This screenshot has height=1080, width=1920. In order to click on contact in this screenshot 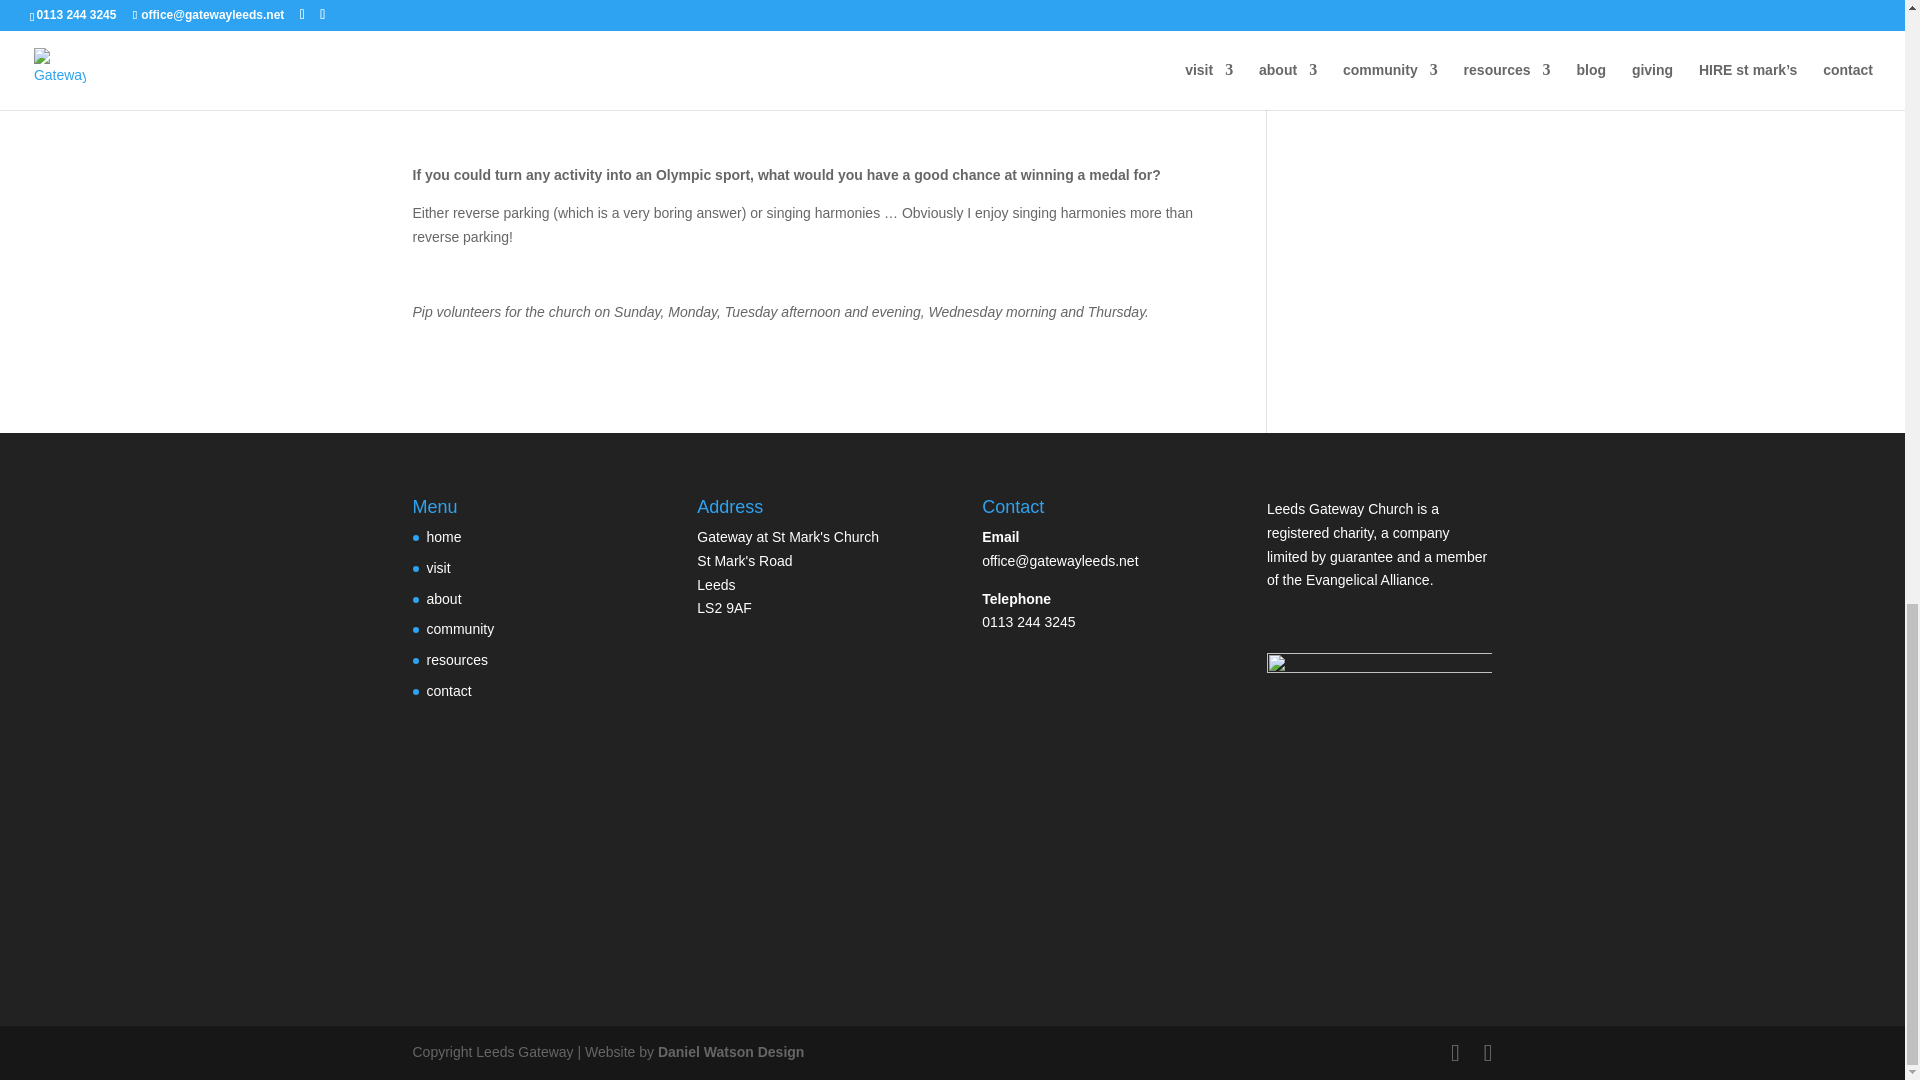, I will do `click(448, 690)`.